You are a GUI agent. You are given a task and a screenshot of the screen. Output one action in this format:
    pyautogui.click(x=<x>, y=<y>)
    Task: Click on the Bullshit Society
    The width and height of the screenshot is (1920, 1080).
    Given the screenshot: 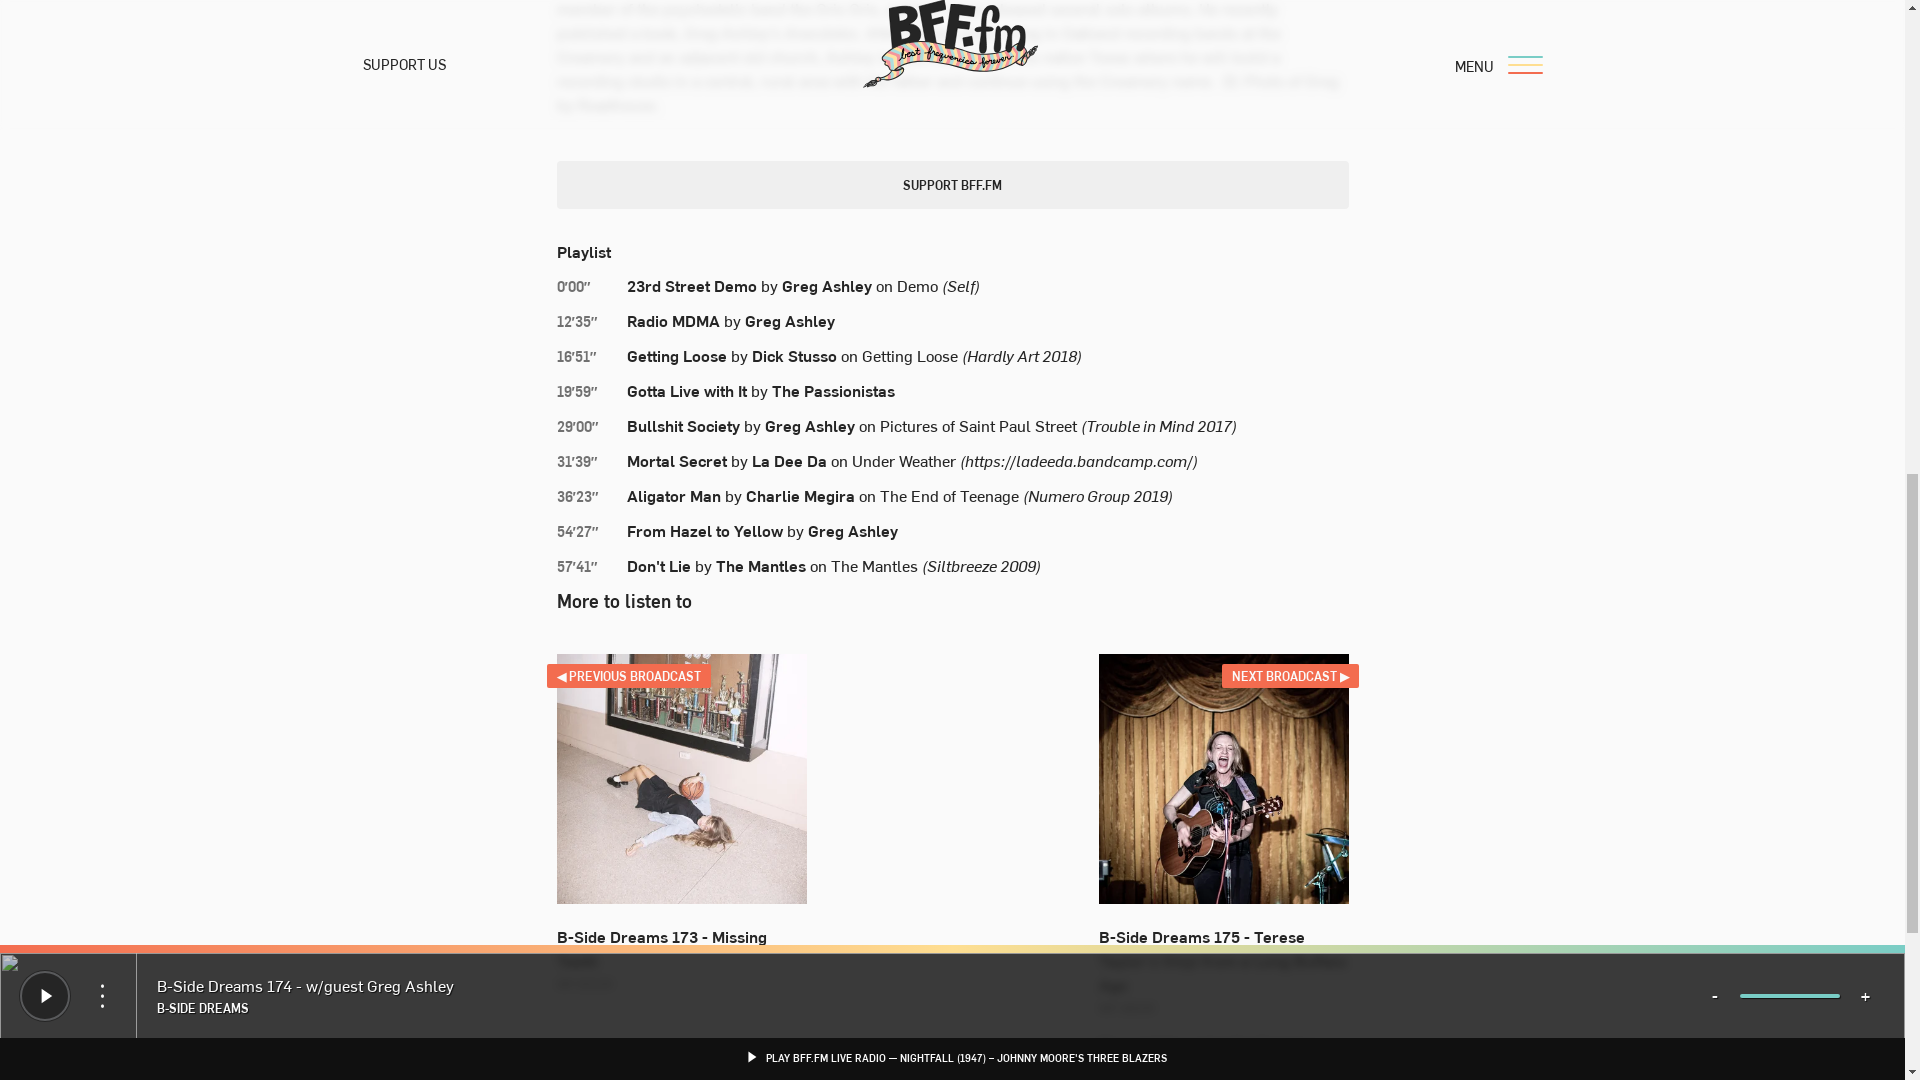 What is the action you would take?
    pyautogui.click(x=682, y=424)
    